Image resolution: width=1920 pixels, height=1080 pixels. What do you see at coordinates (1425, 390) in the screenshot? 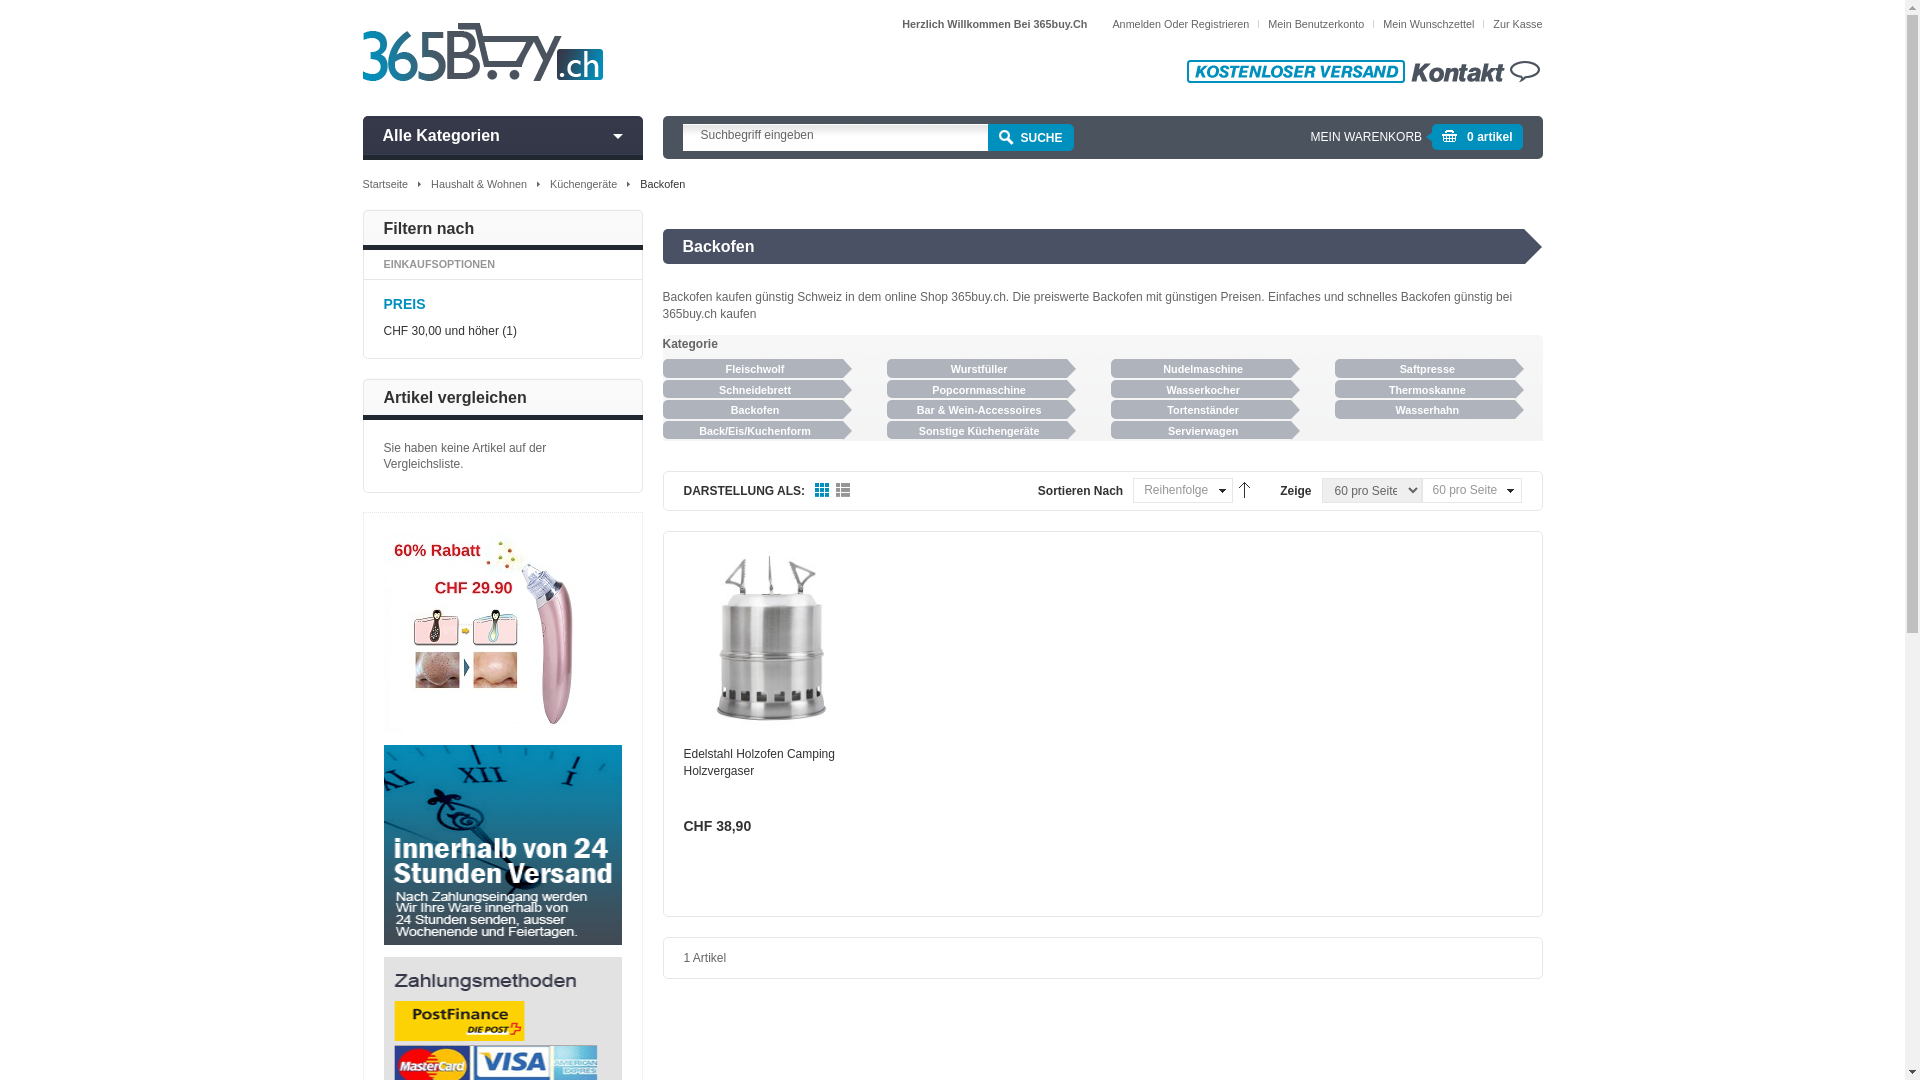
I see `Thermoskanne` at bounding box center [1425, 390].